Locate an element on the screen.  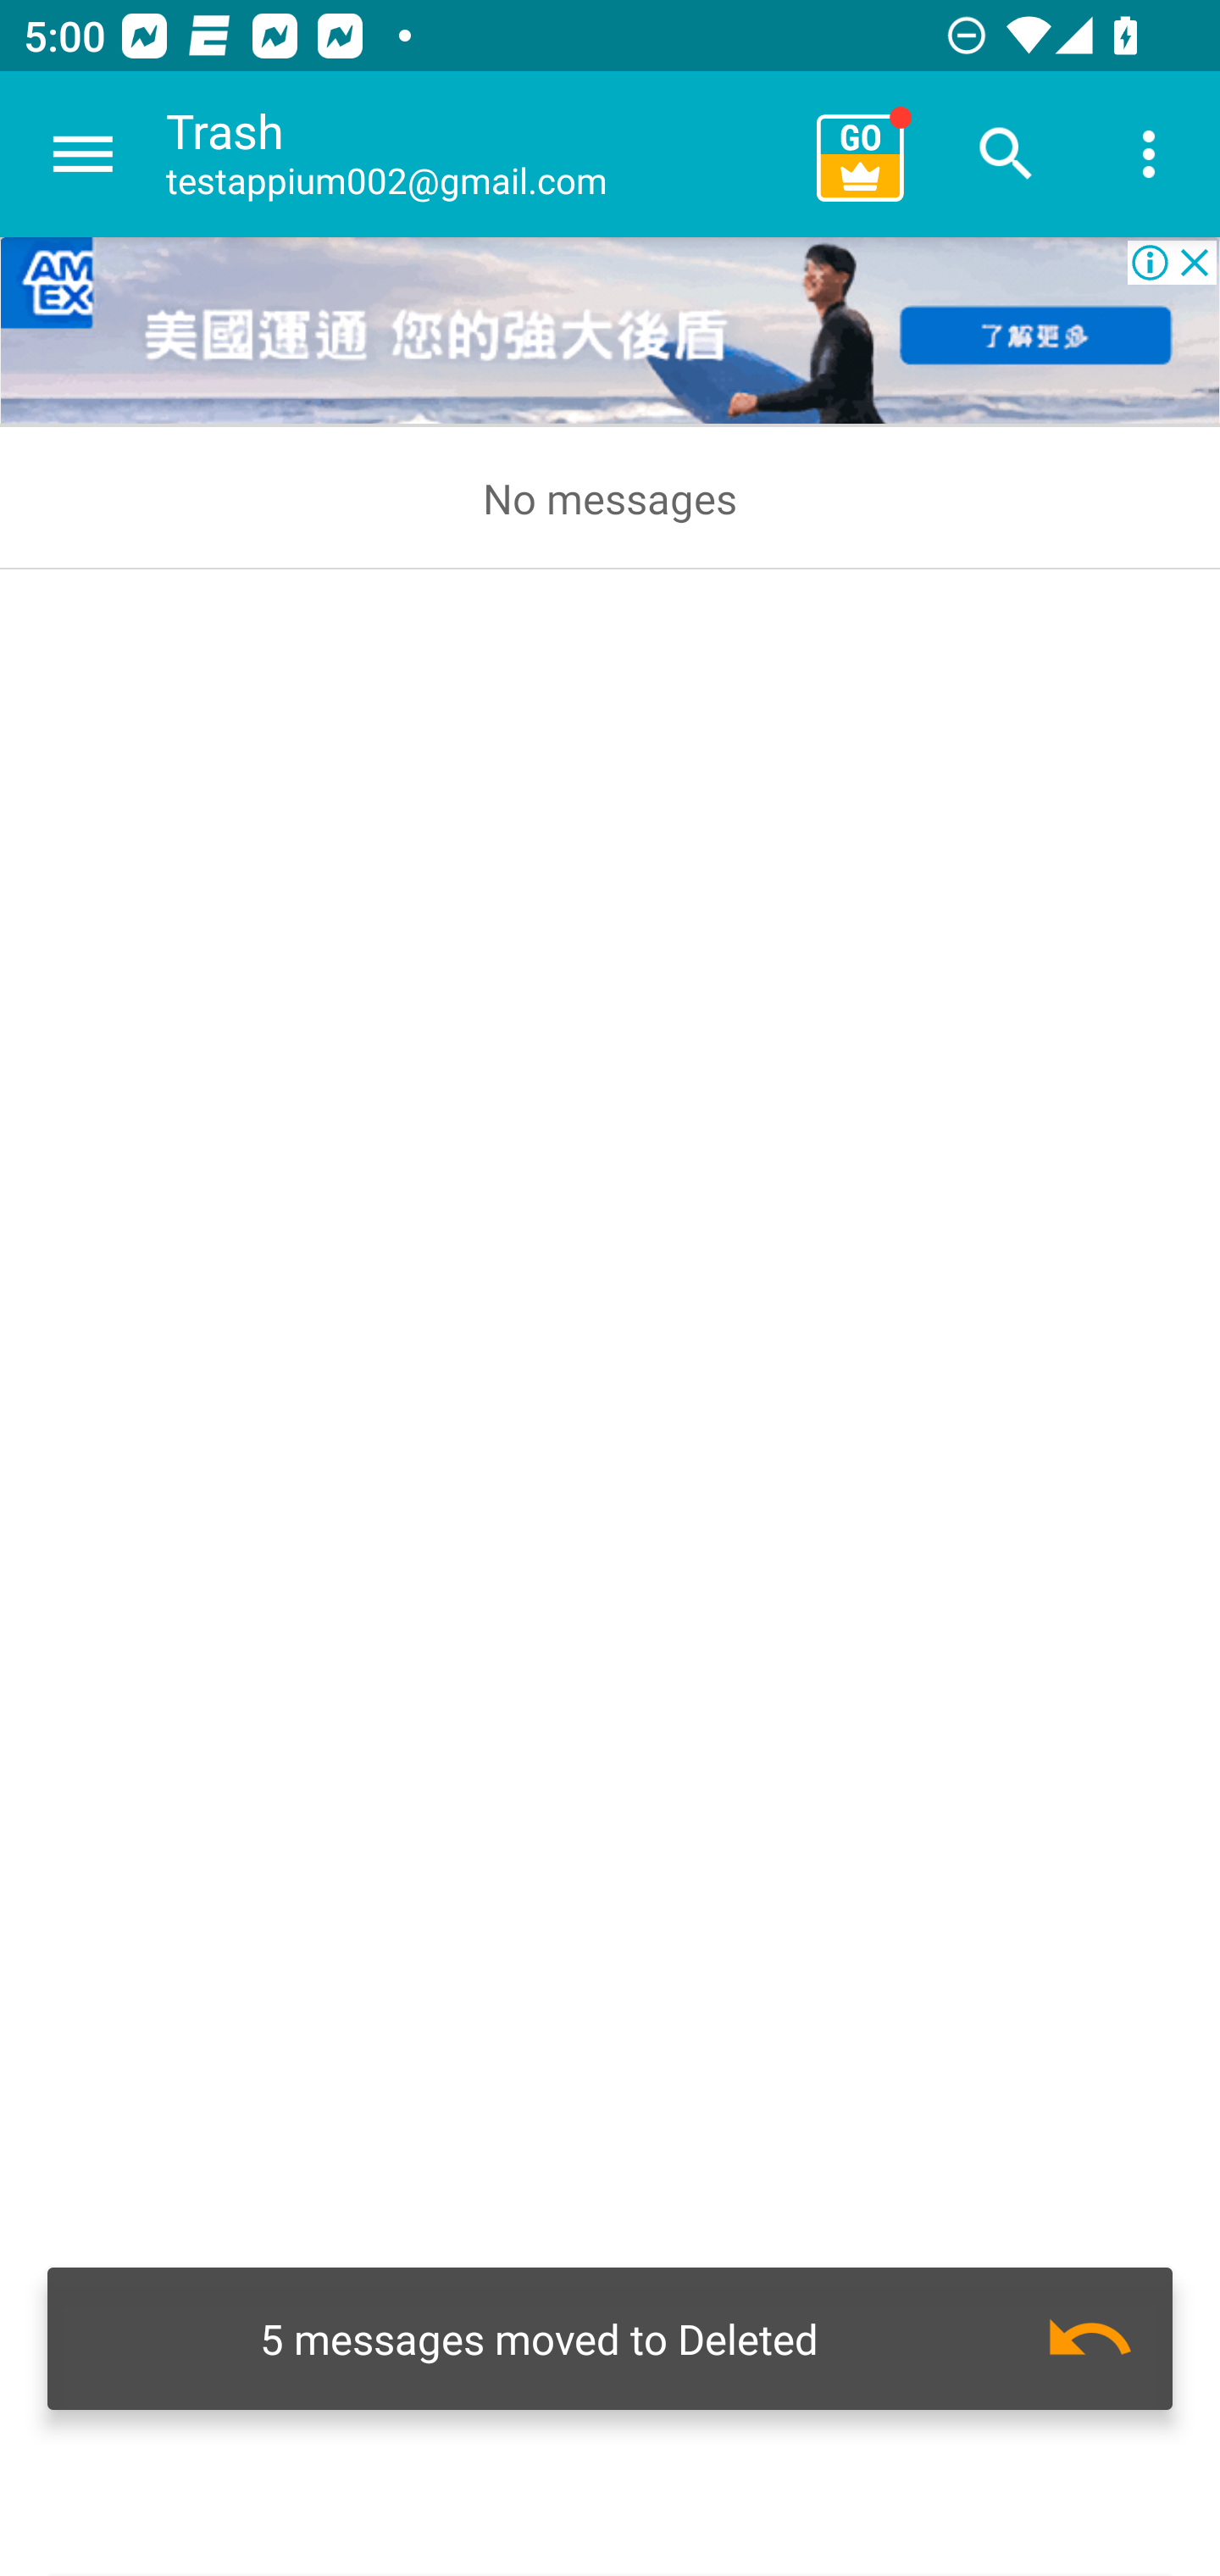
Navigate up is located at coordinates (83, 154).